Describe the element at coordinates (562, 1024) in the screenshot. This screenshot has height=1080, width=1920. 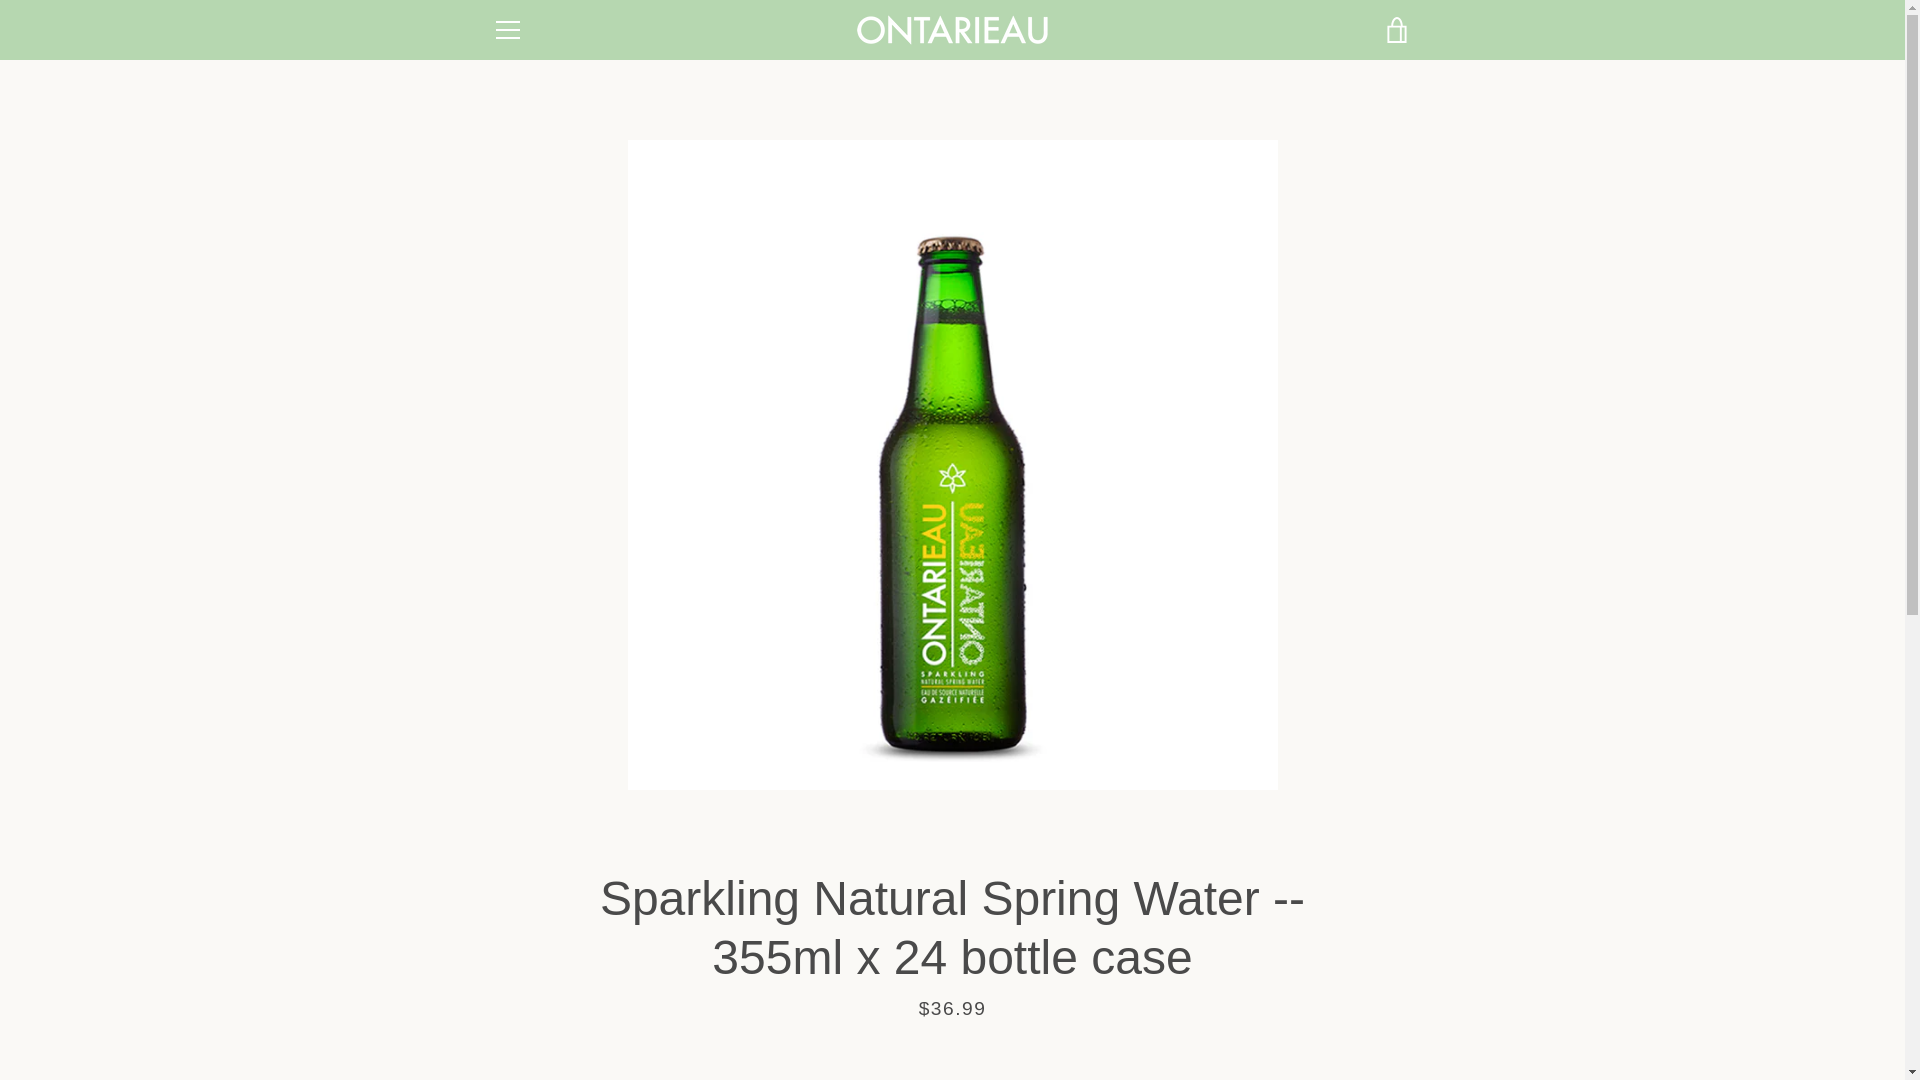
I see `Ontarieau on Instagram` at that location.